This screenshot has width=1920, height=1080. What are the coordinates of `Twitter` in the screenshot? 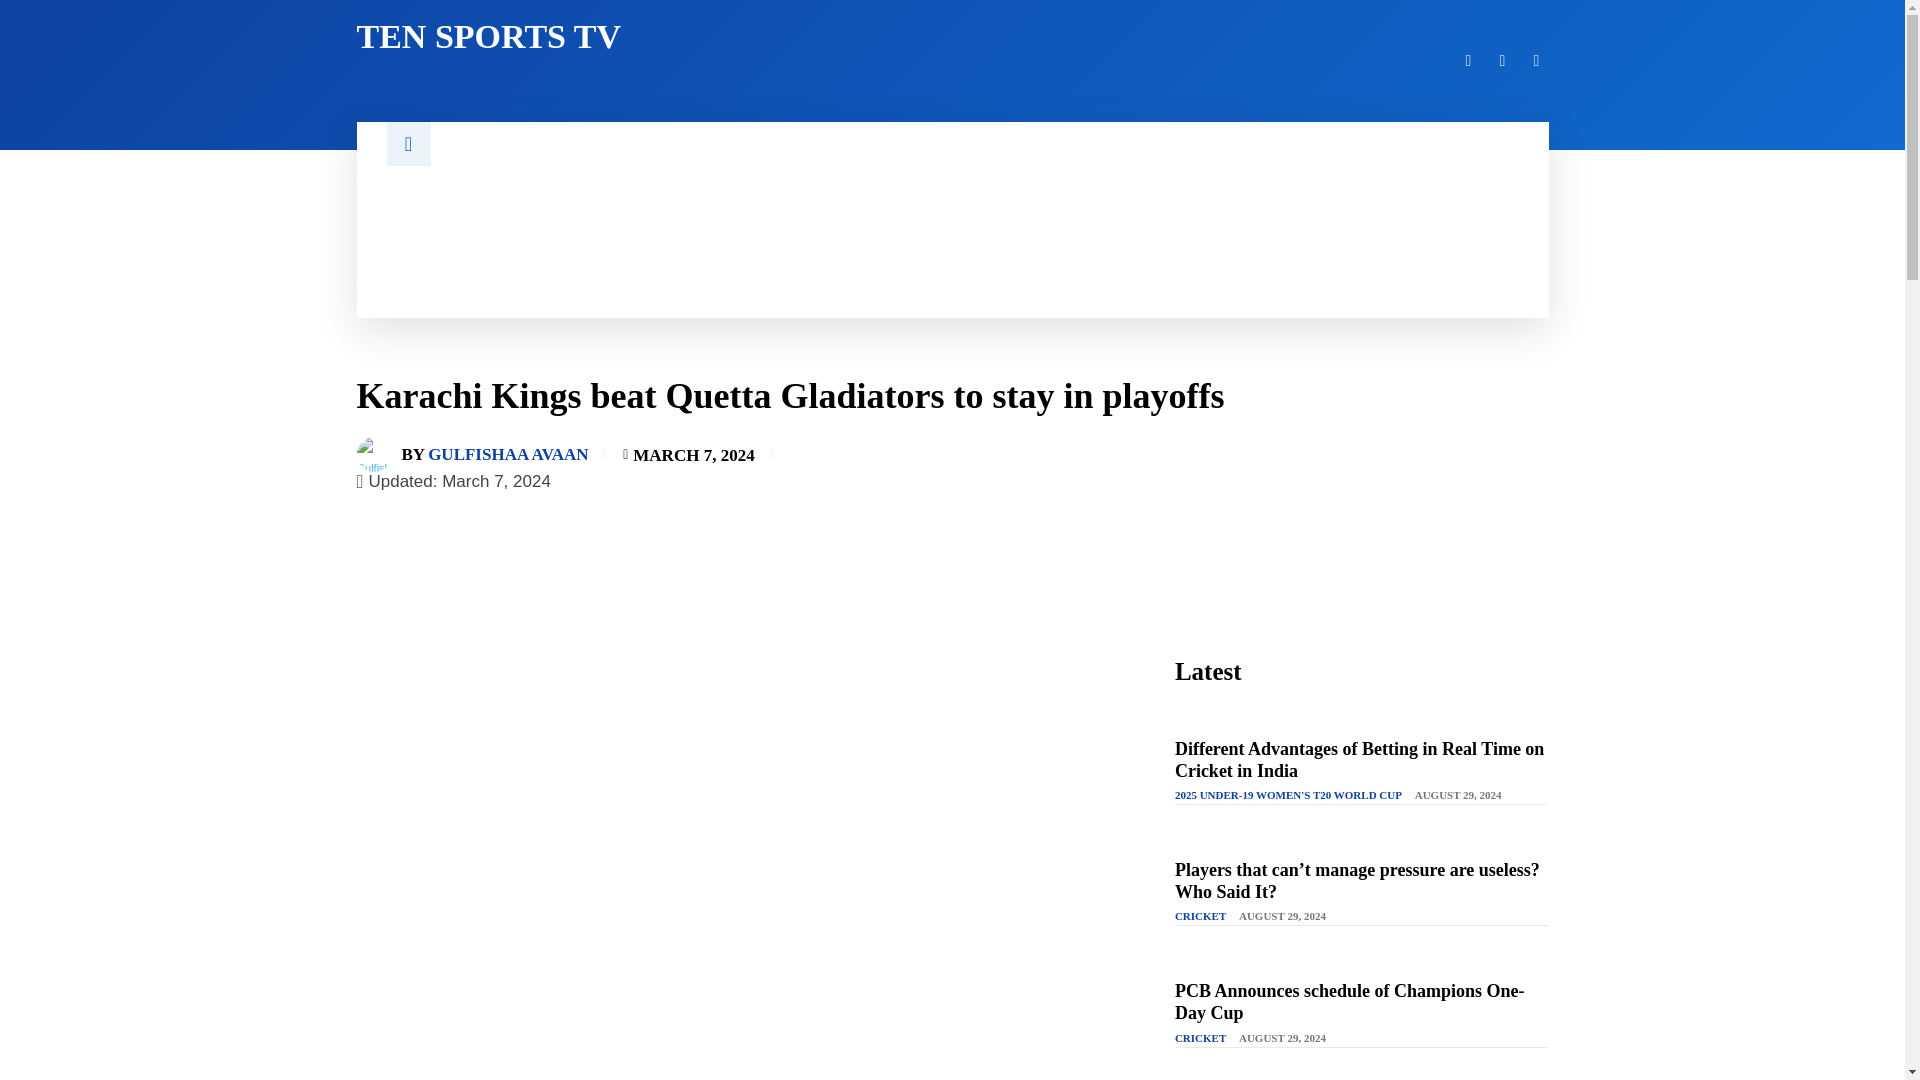 It's located at (1468, 60).